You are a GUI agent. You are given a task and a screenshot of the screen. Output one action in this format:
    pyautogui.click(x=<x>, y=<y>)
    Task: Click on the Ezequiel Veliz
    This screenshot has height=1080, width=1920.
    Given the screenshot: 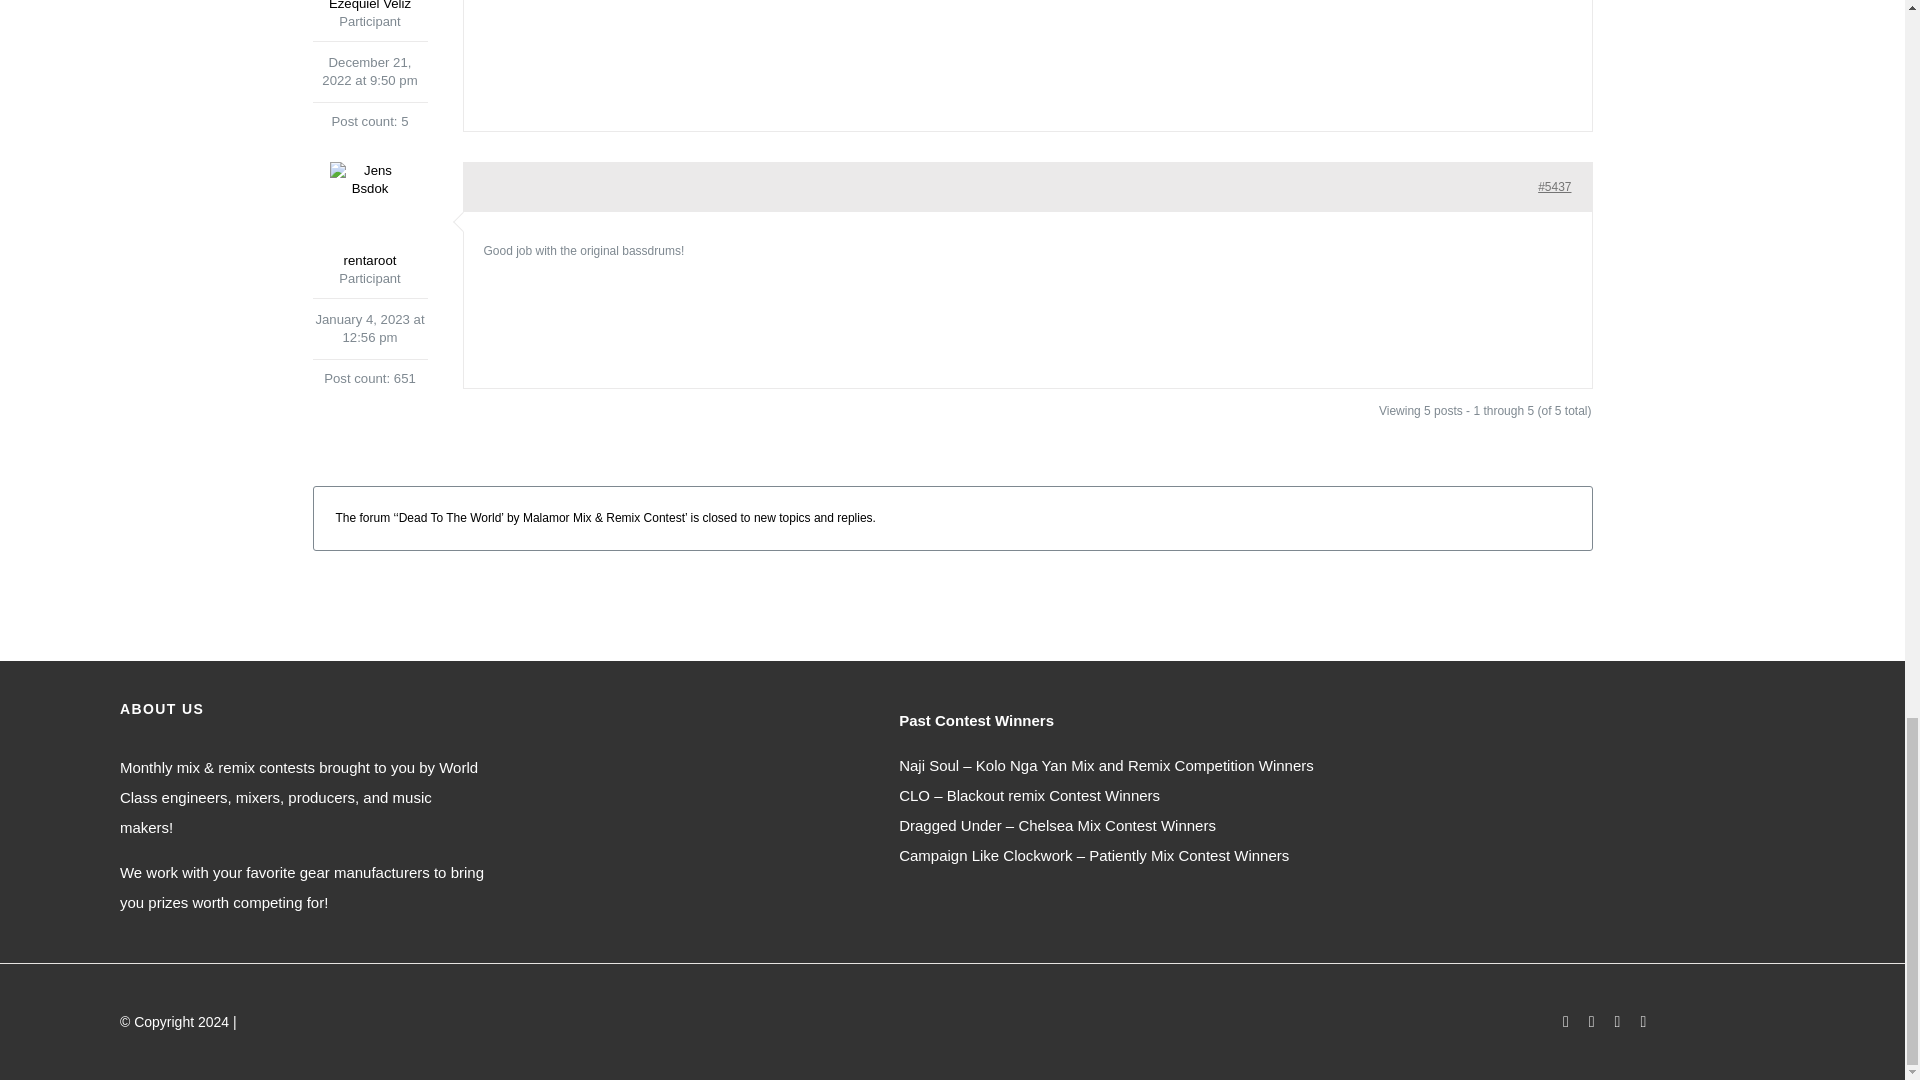 What is the action you would take?
    pyautogui.click(x=368, y=6)
    